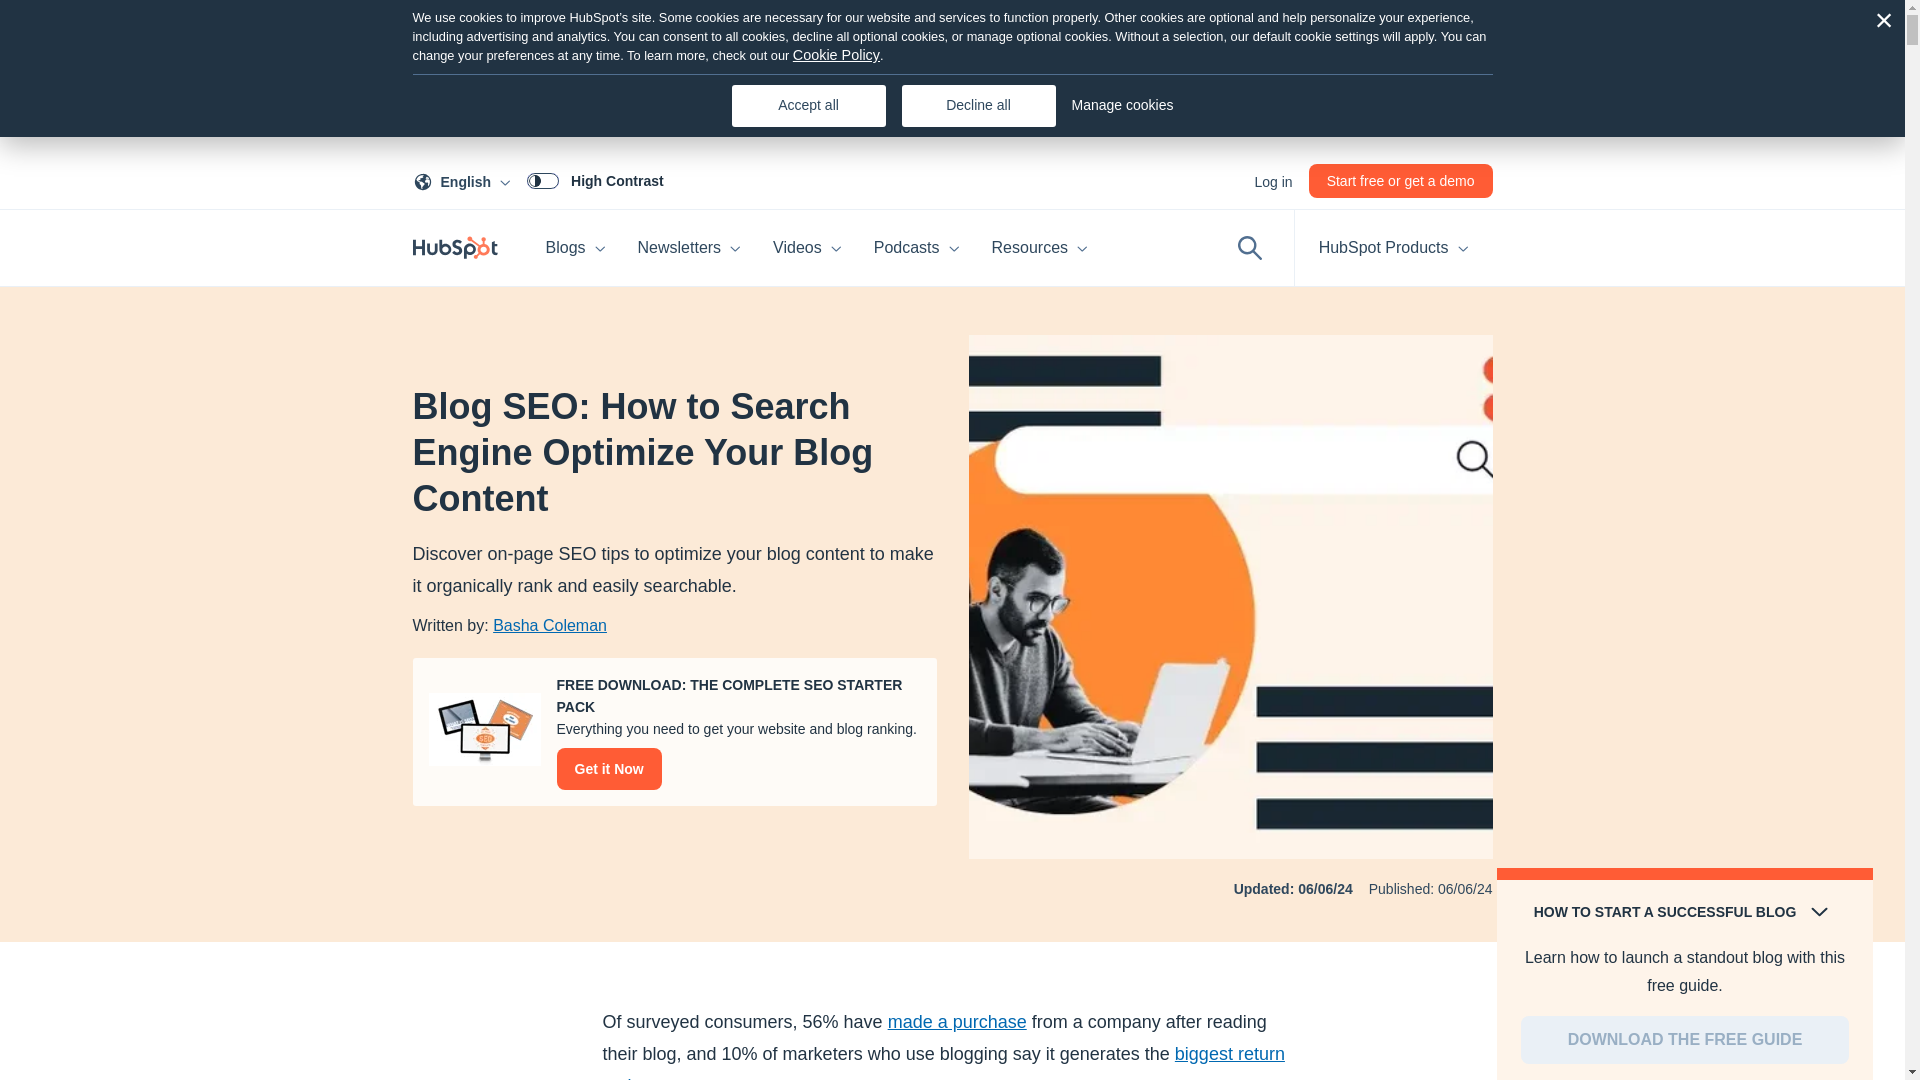 The width and height of the screenshot is (1920, 1080). What do you see at coordinates (595, 180) in the screenshot?
I see `Start free or get a demo` at bounding box center [595, 180].